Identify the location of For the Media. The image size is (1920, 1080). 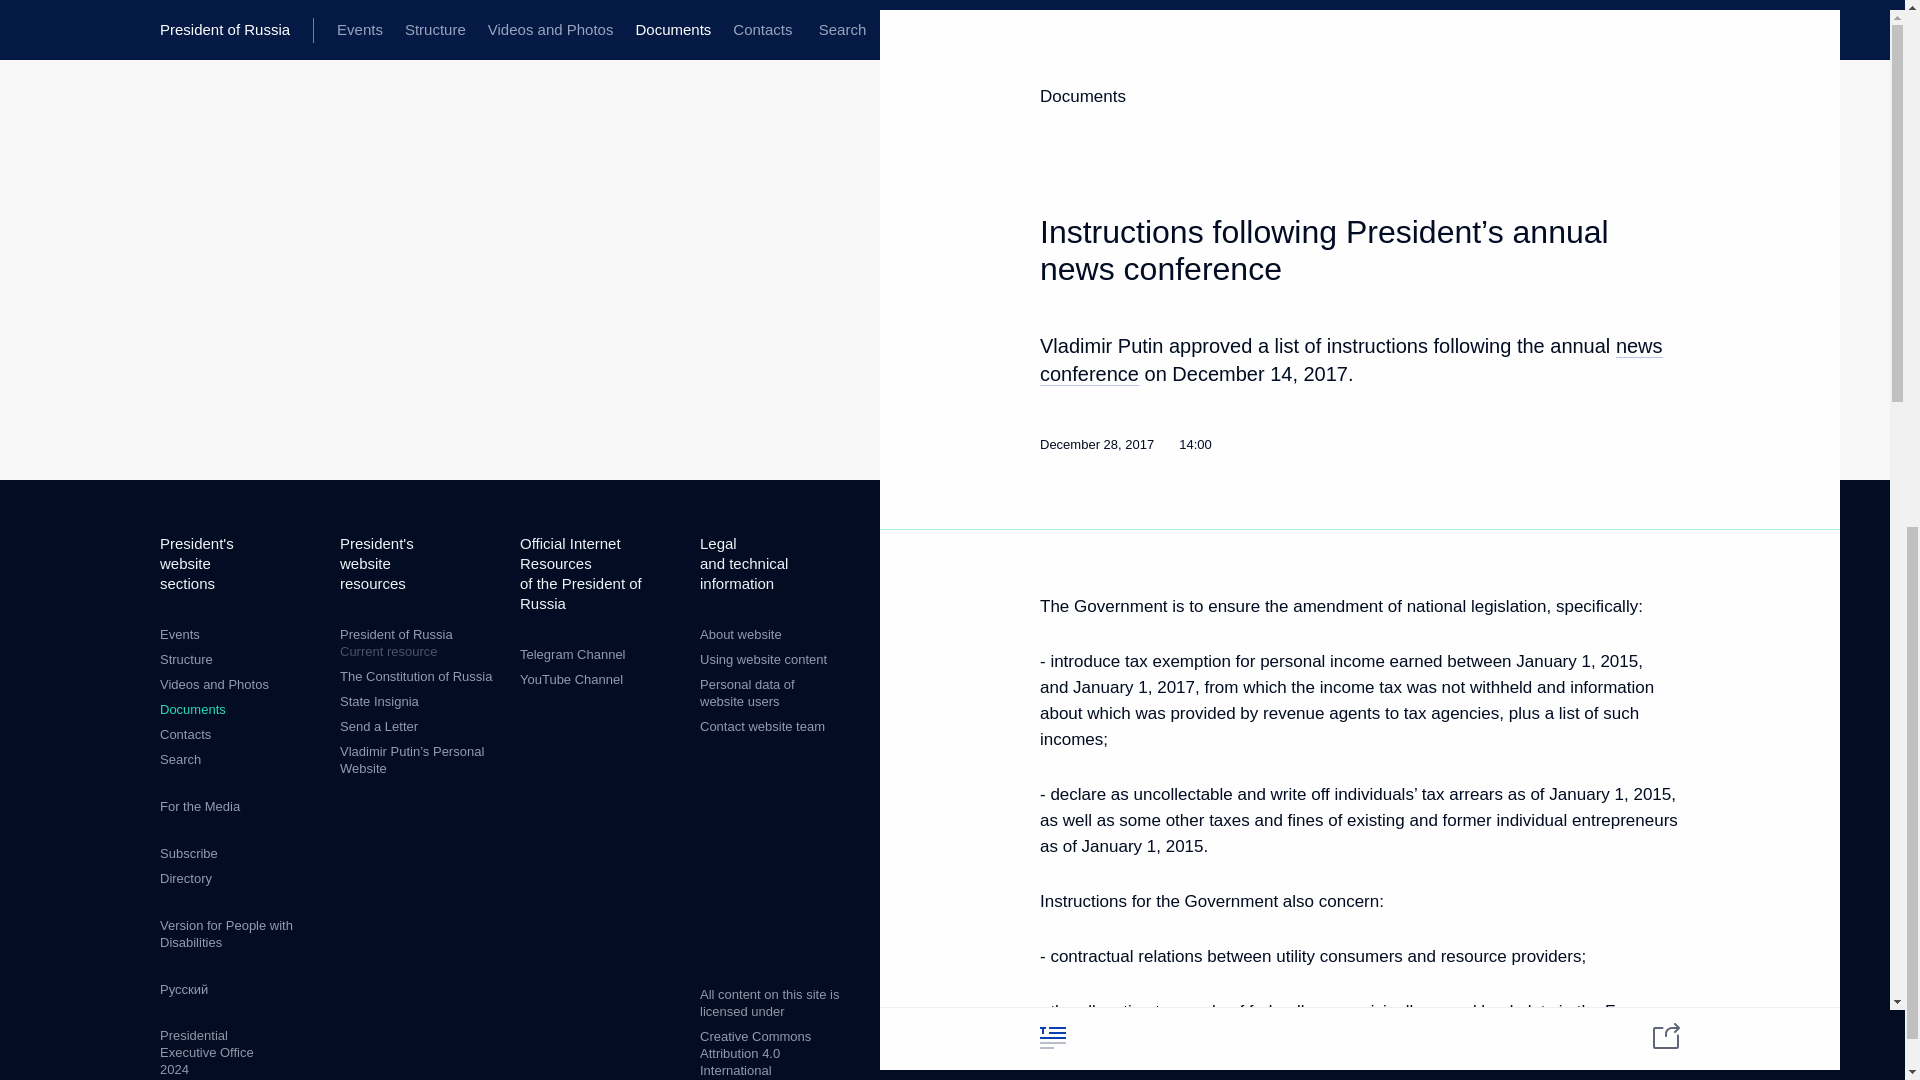
(200, 806).